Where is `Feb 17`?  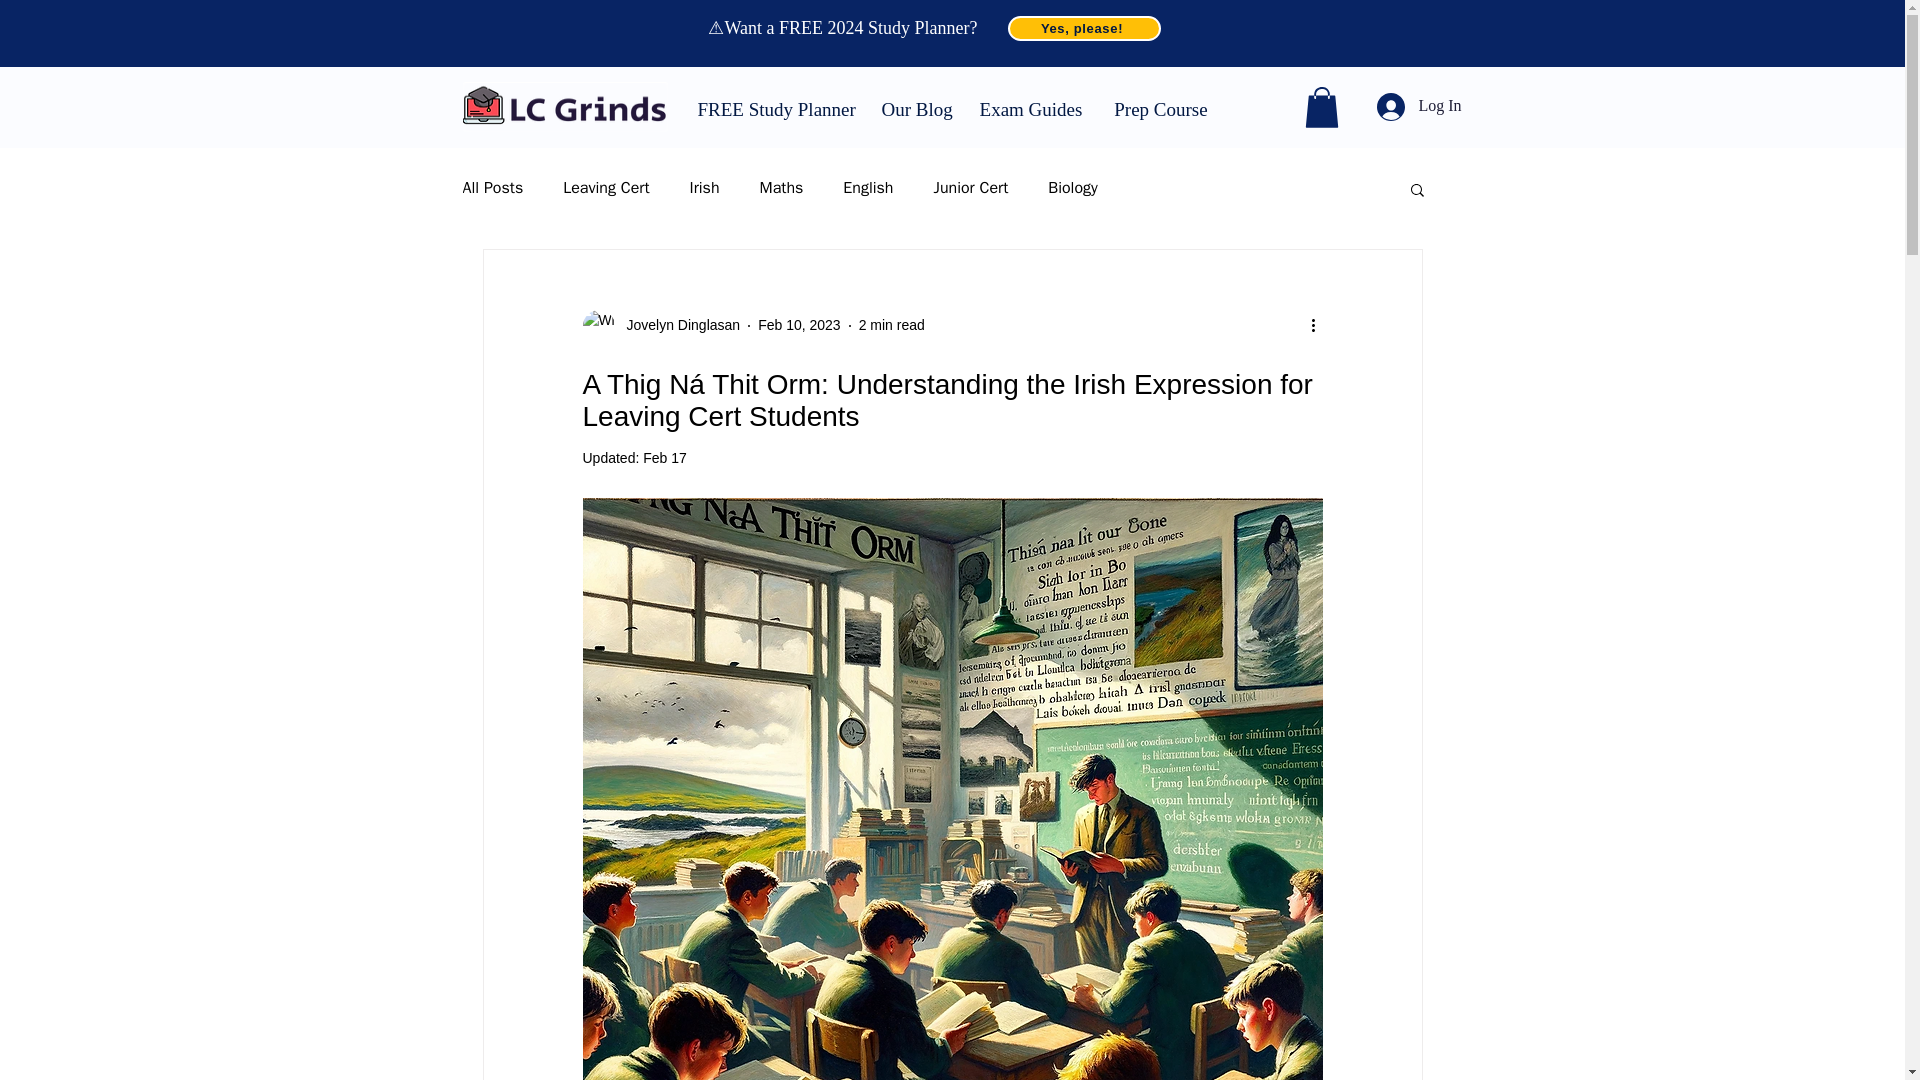
Feb 17 is located at coordinates (665, 458).